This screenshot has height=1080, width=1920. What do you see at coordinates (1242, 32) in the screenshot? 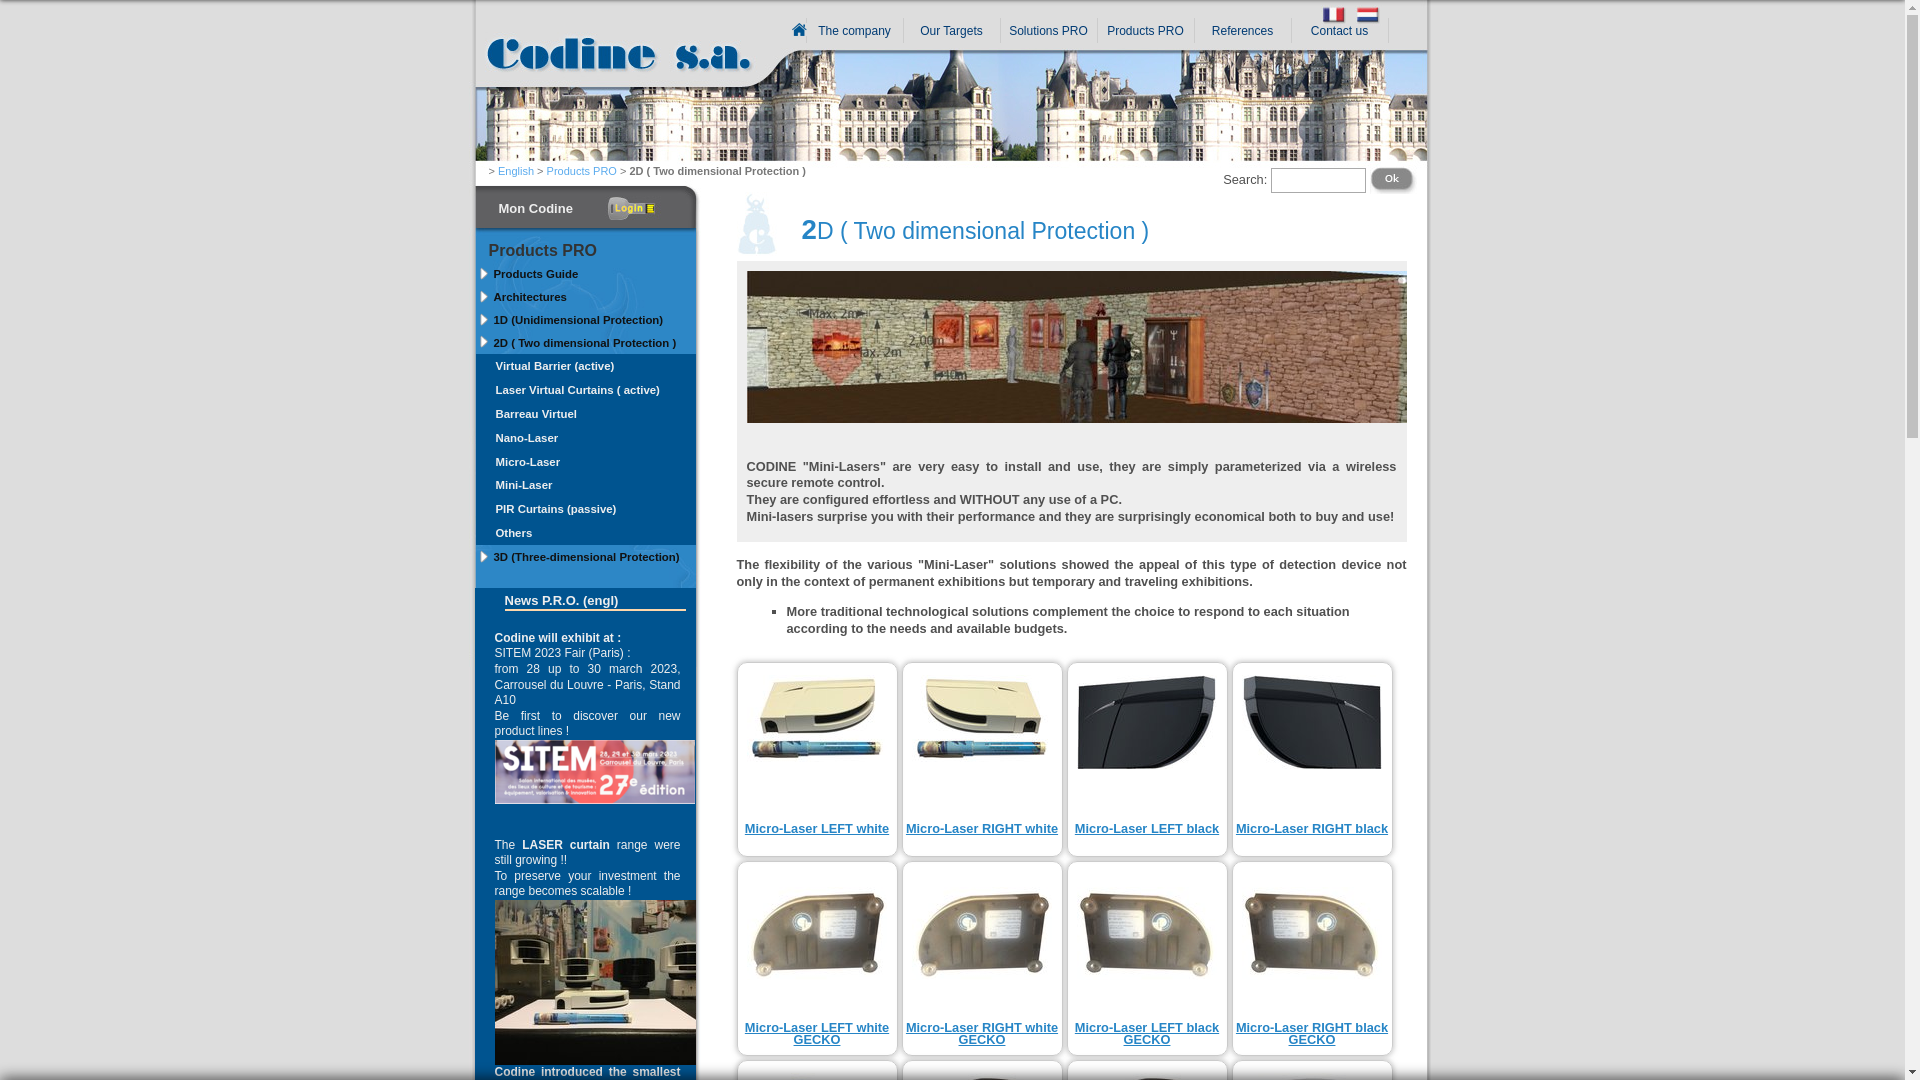
I see `References` at bounding box center [1242, 32].